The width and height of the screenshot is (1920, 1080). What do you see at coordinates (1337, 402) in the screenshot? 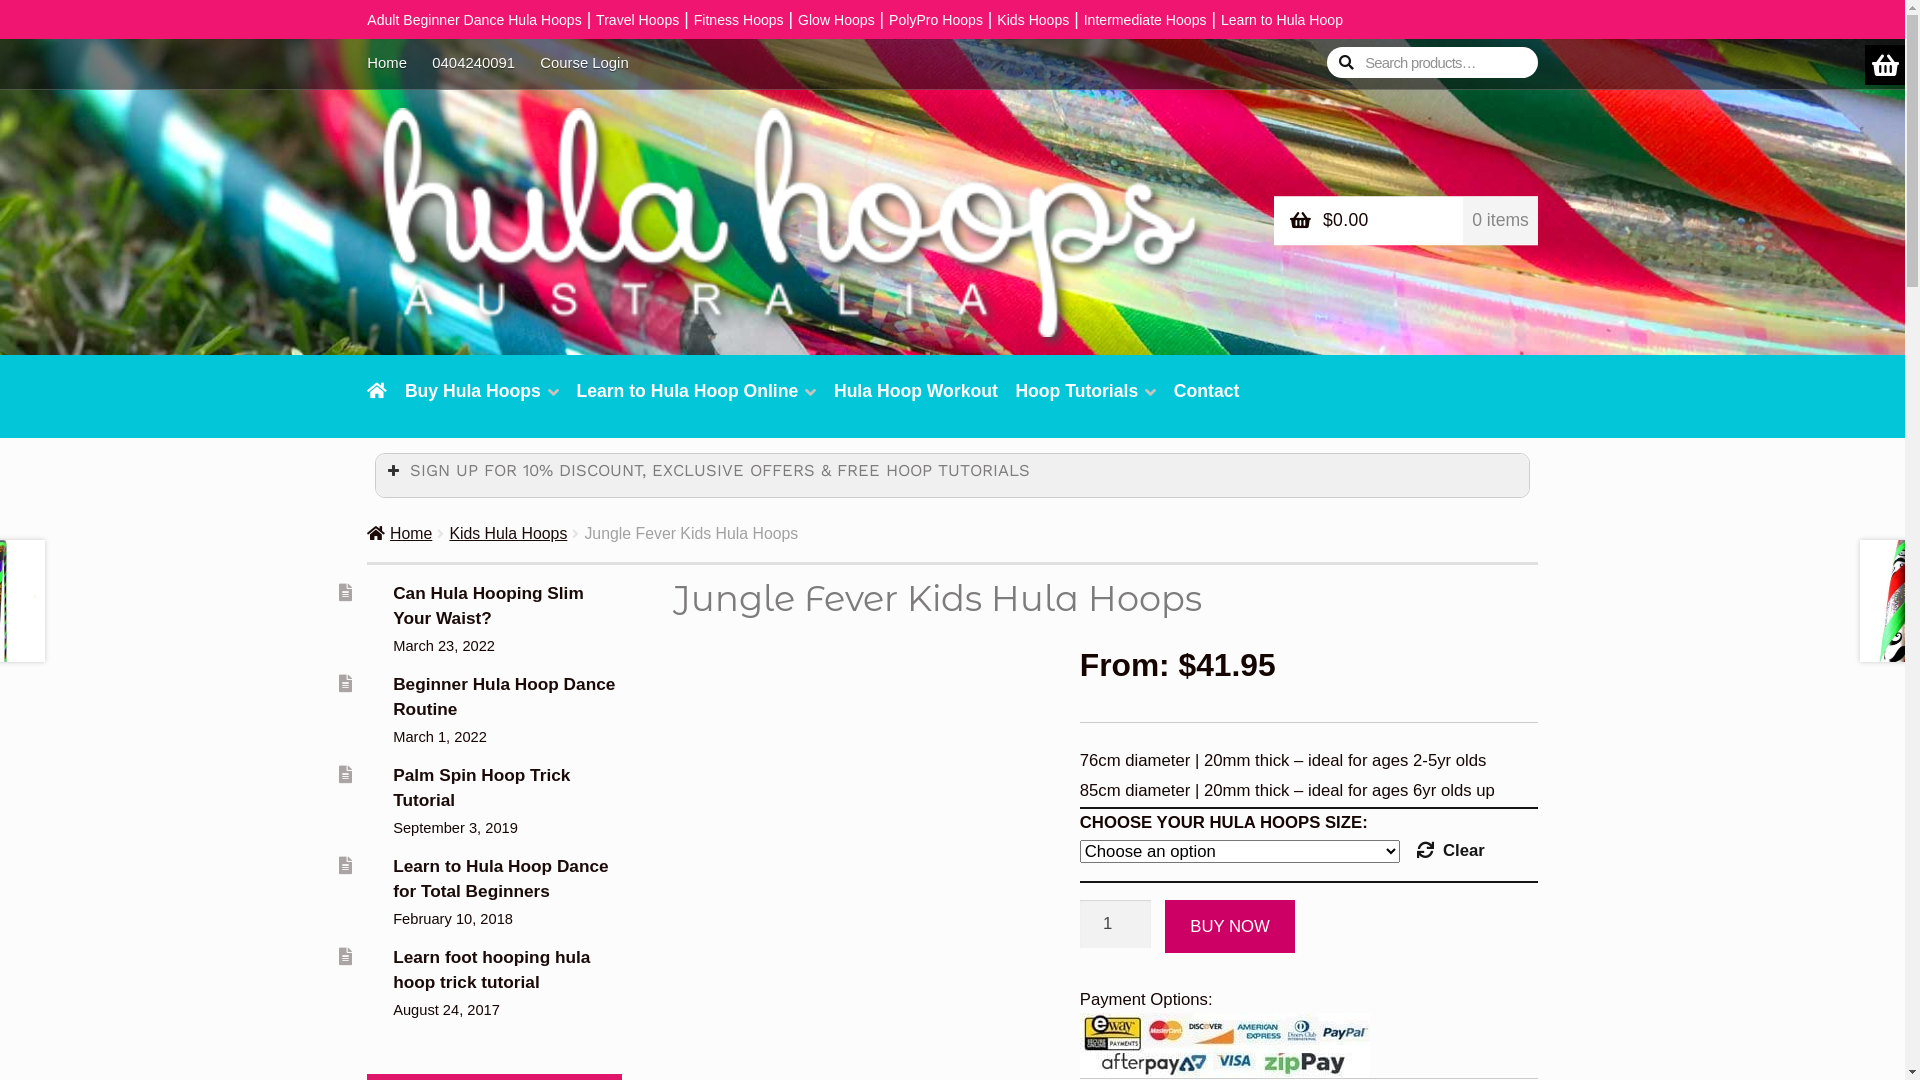
I see `YouTube Channel Hula Hooping` at bounding box center [1337, 402].